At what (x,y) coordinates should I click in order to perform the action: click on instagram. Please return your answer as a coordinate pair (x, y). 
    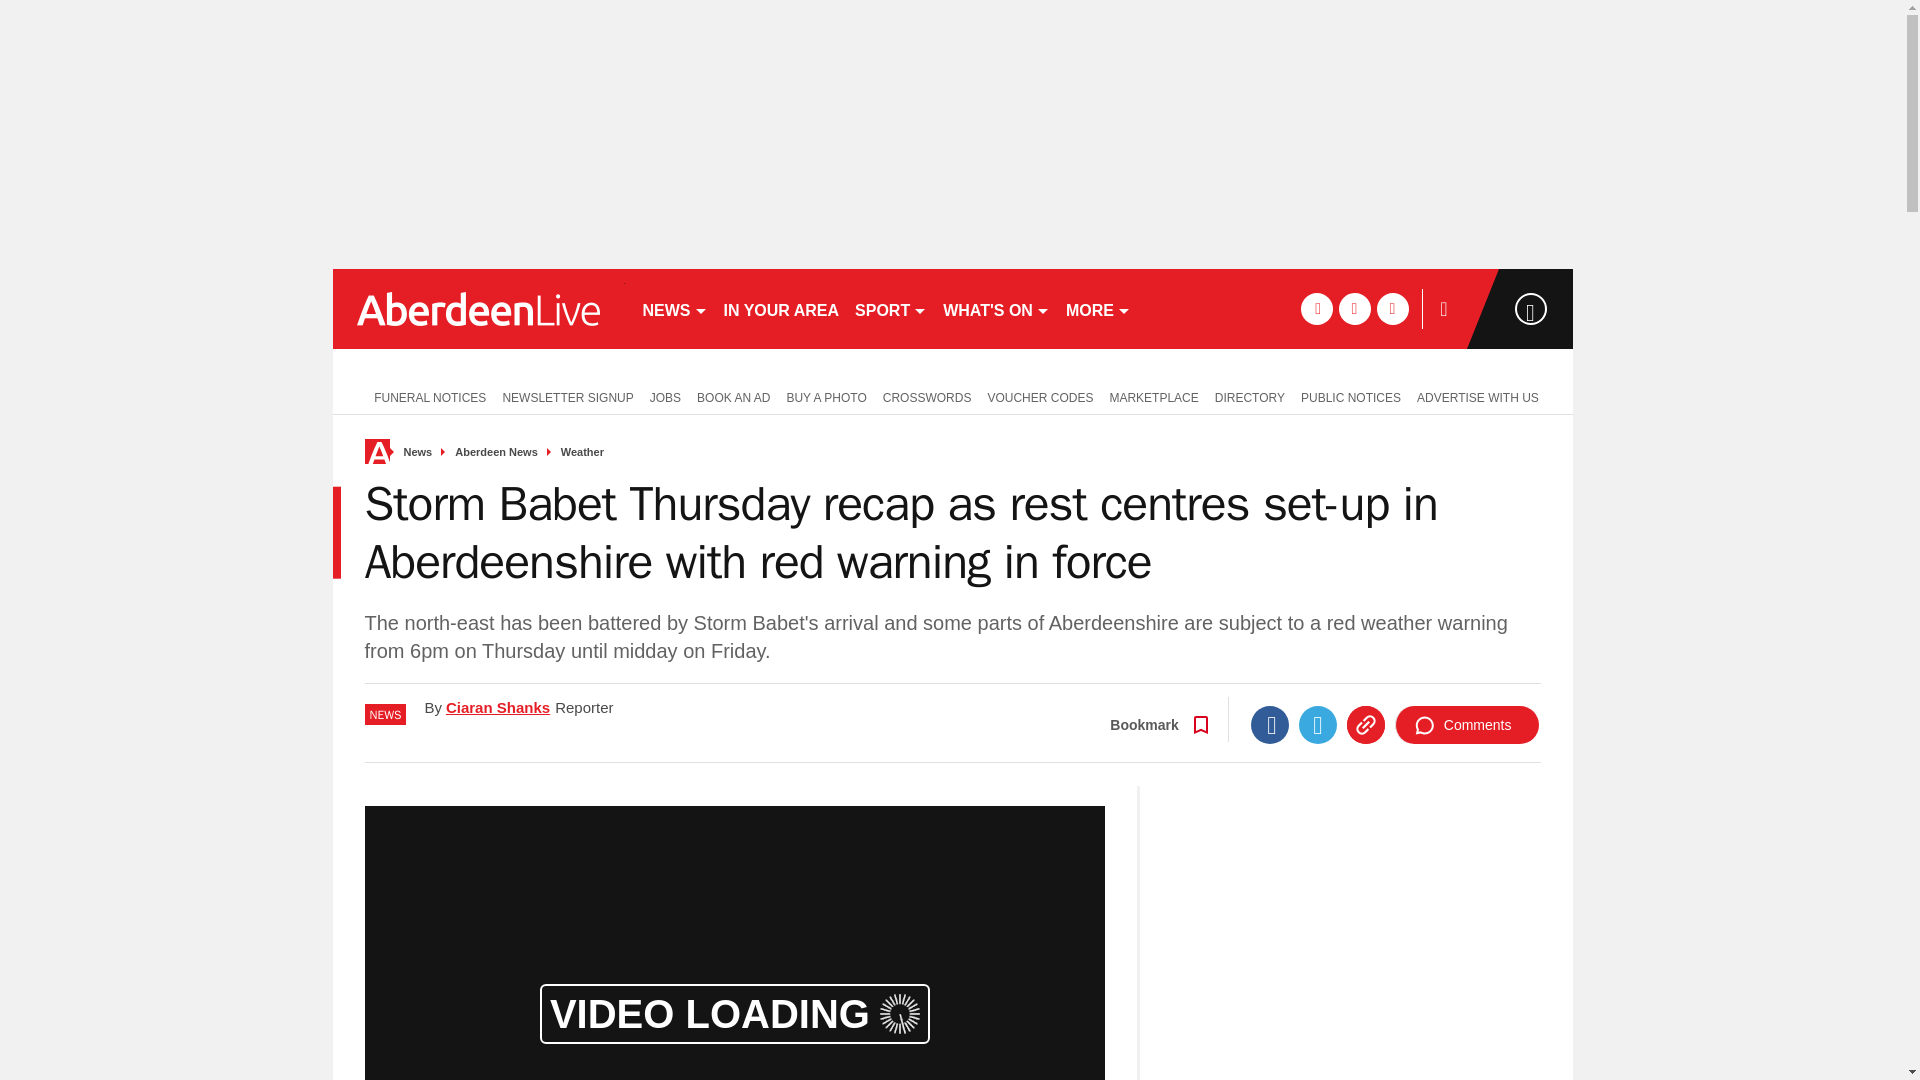
    Looking at the image, I should click on (1392, 308).